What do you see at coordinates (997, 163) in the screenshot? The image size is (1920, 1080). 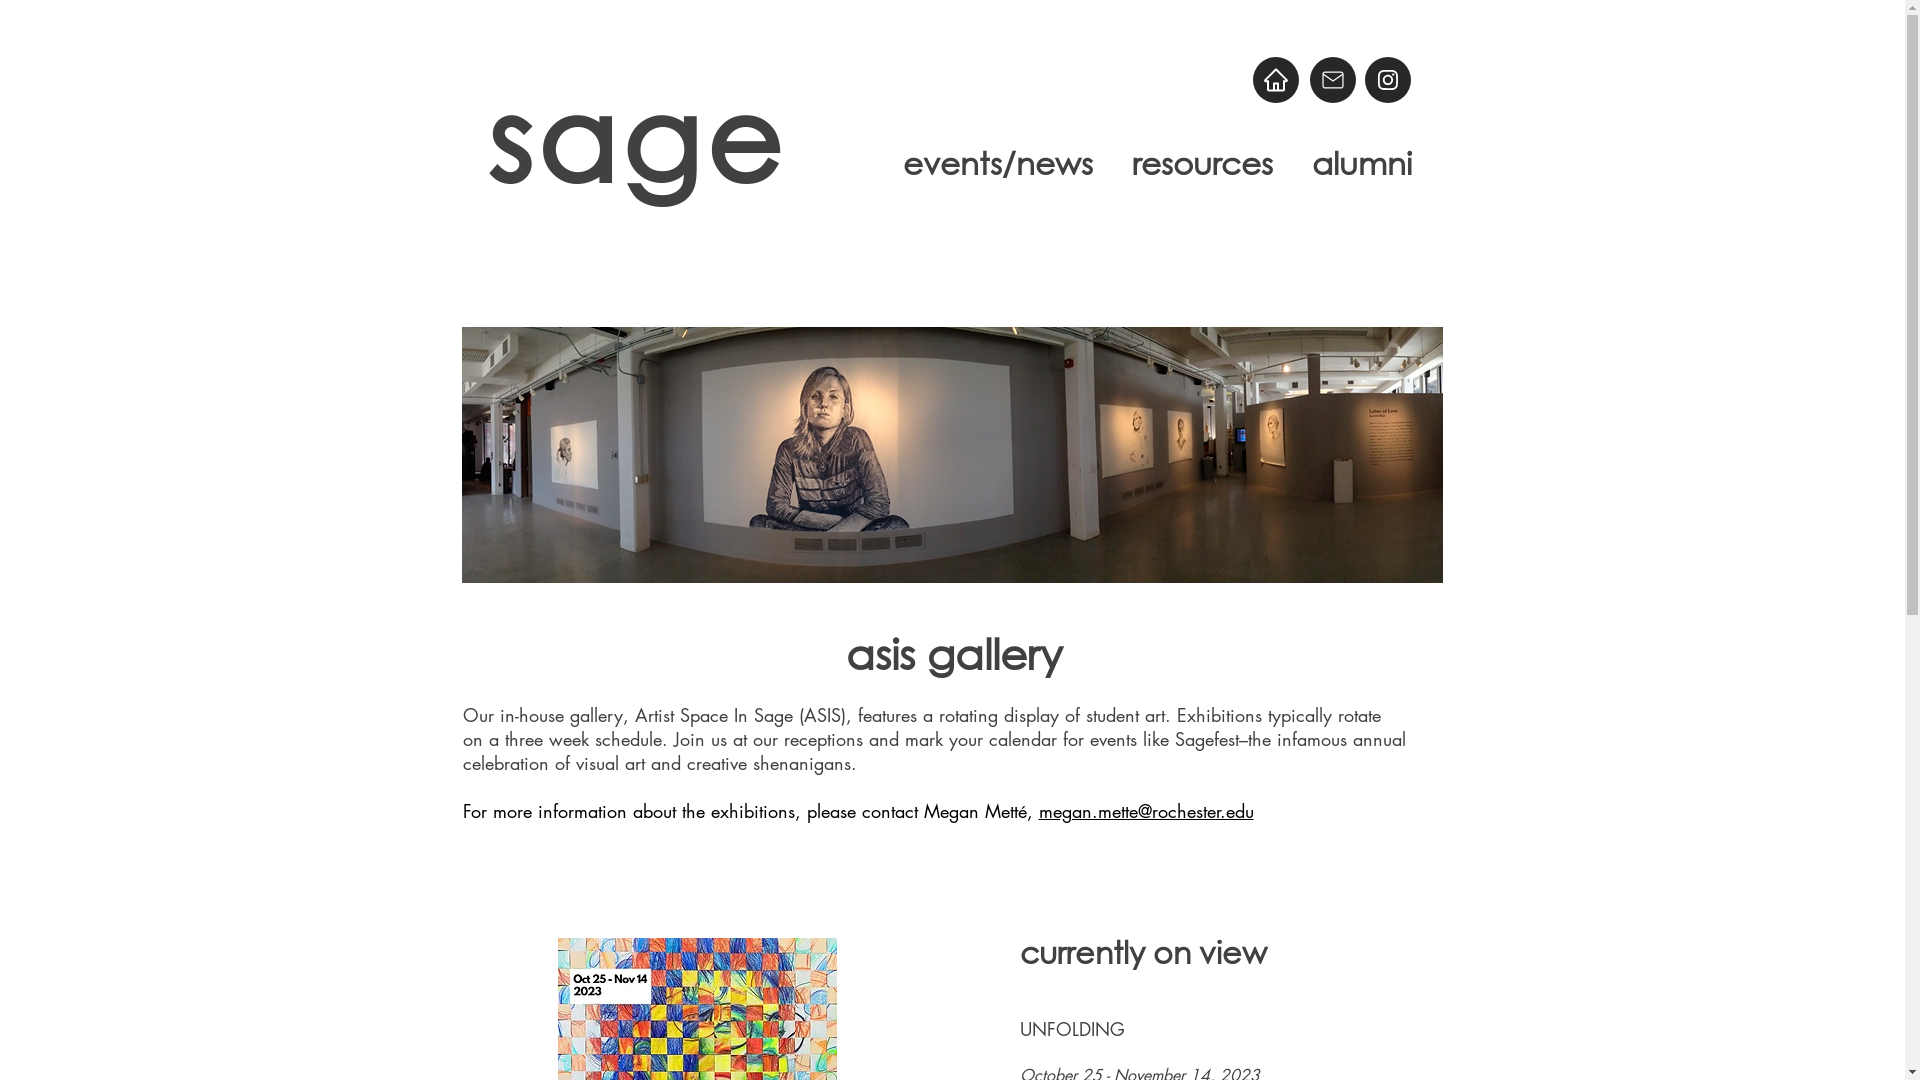 I see `events/news` at bounding box center [997, 163].